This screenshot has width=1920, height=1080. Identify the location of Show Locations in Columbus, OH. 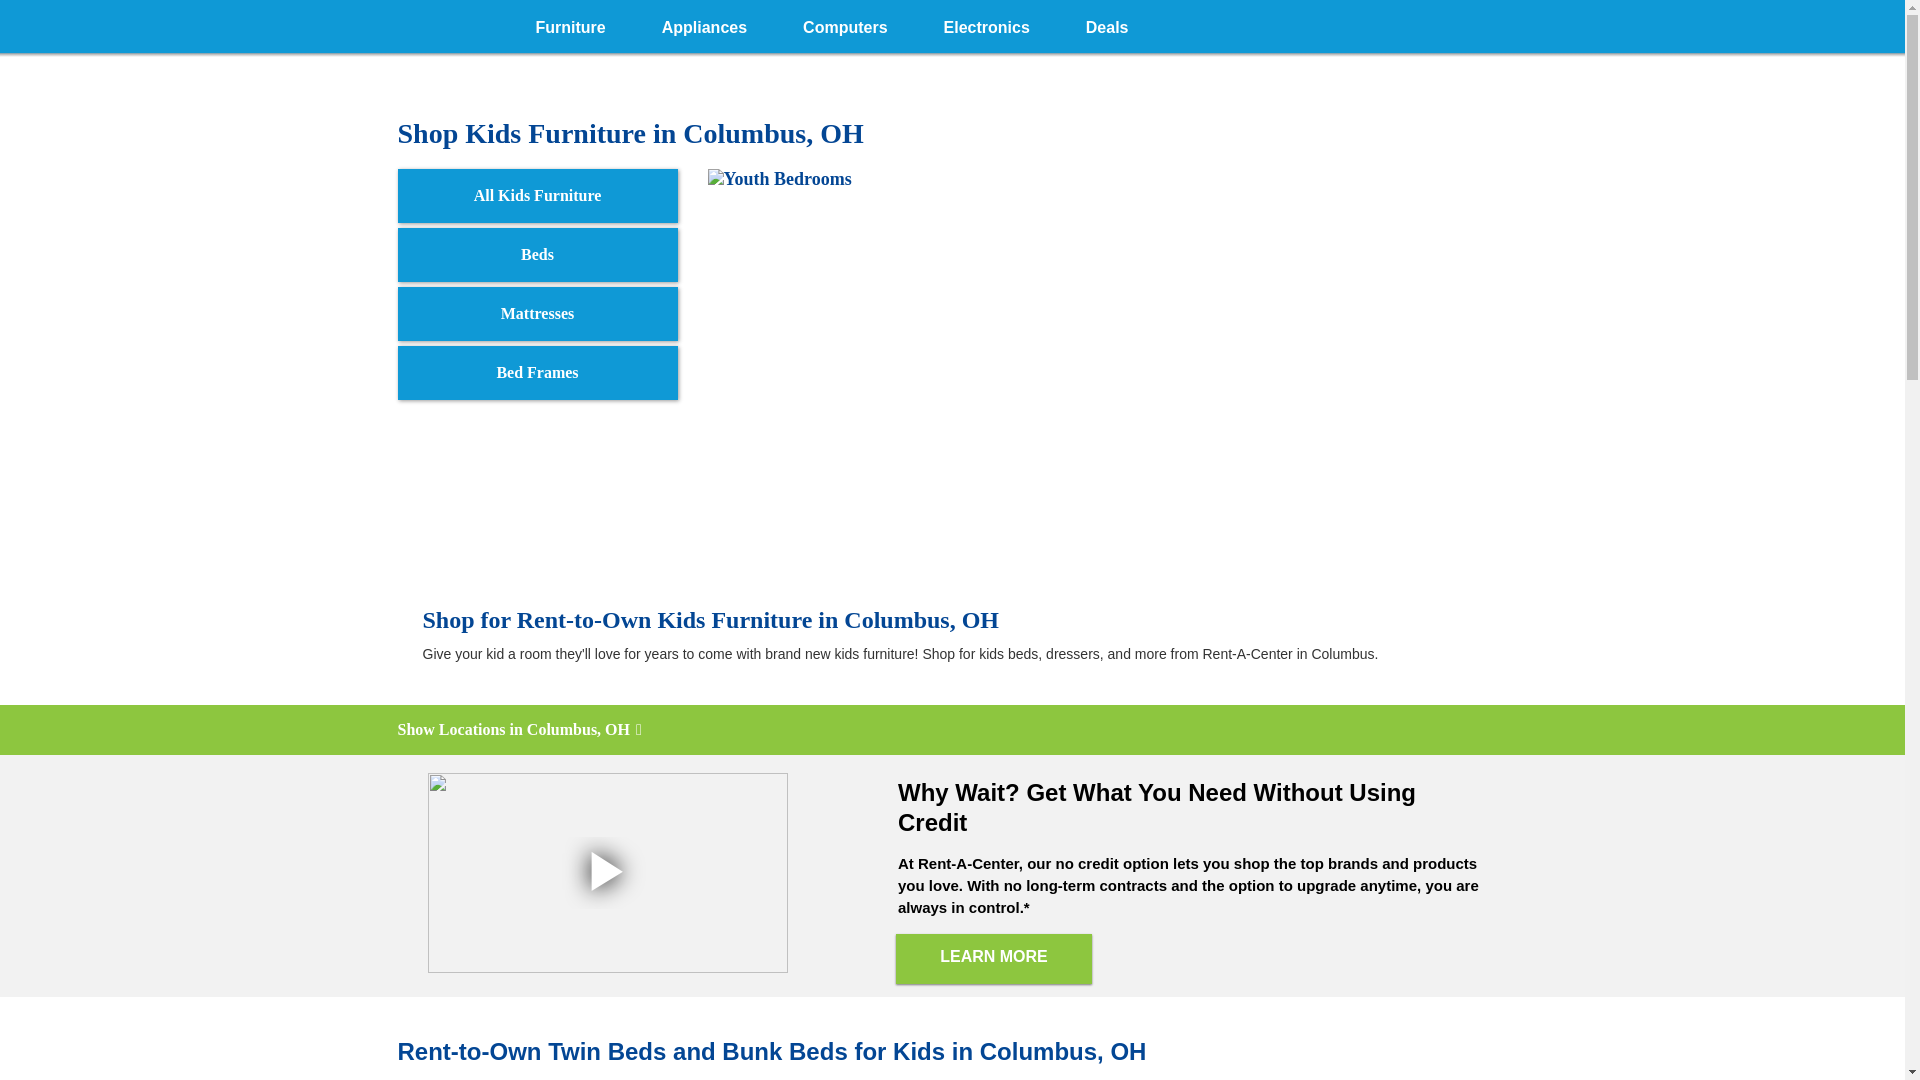
(952, 730).